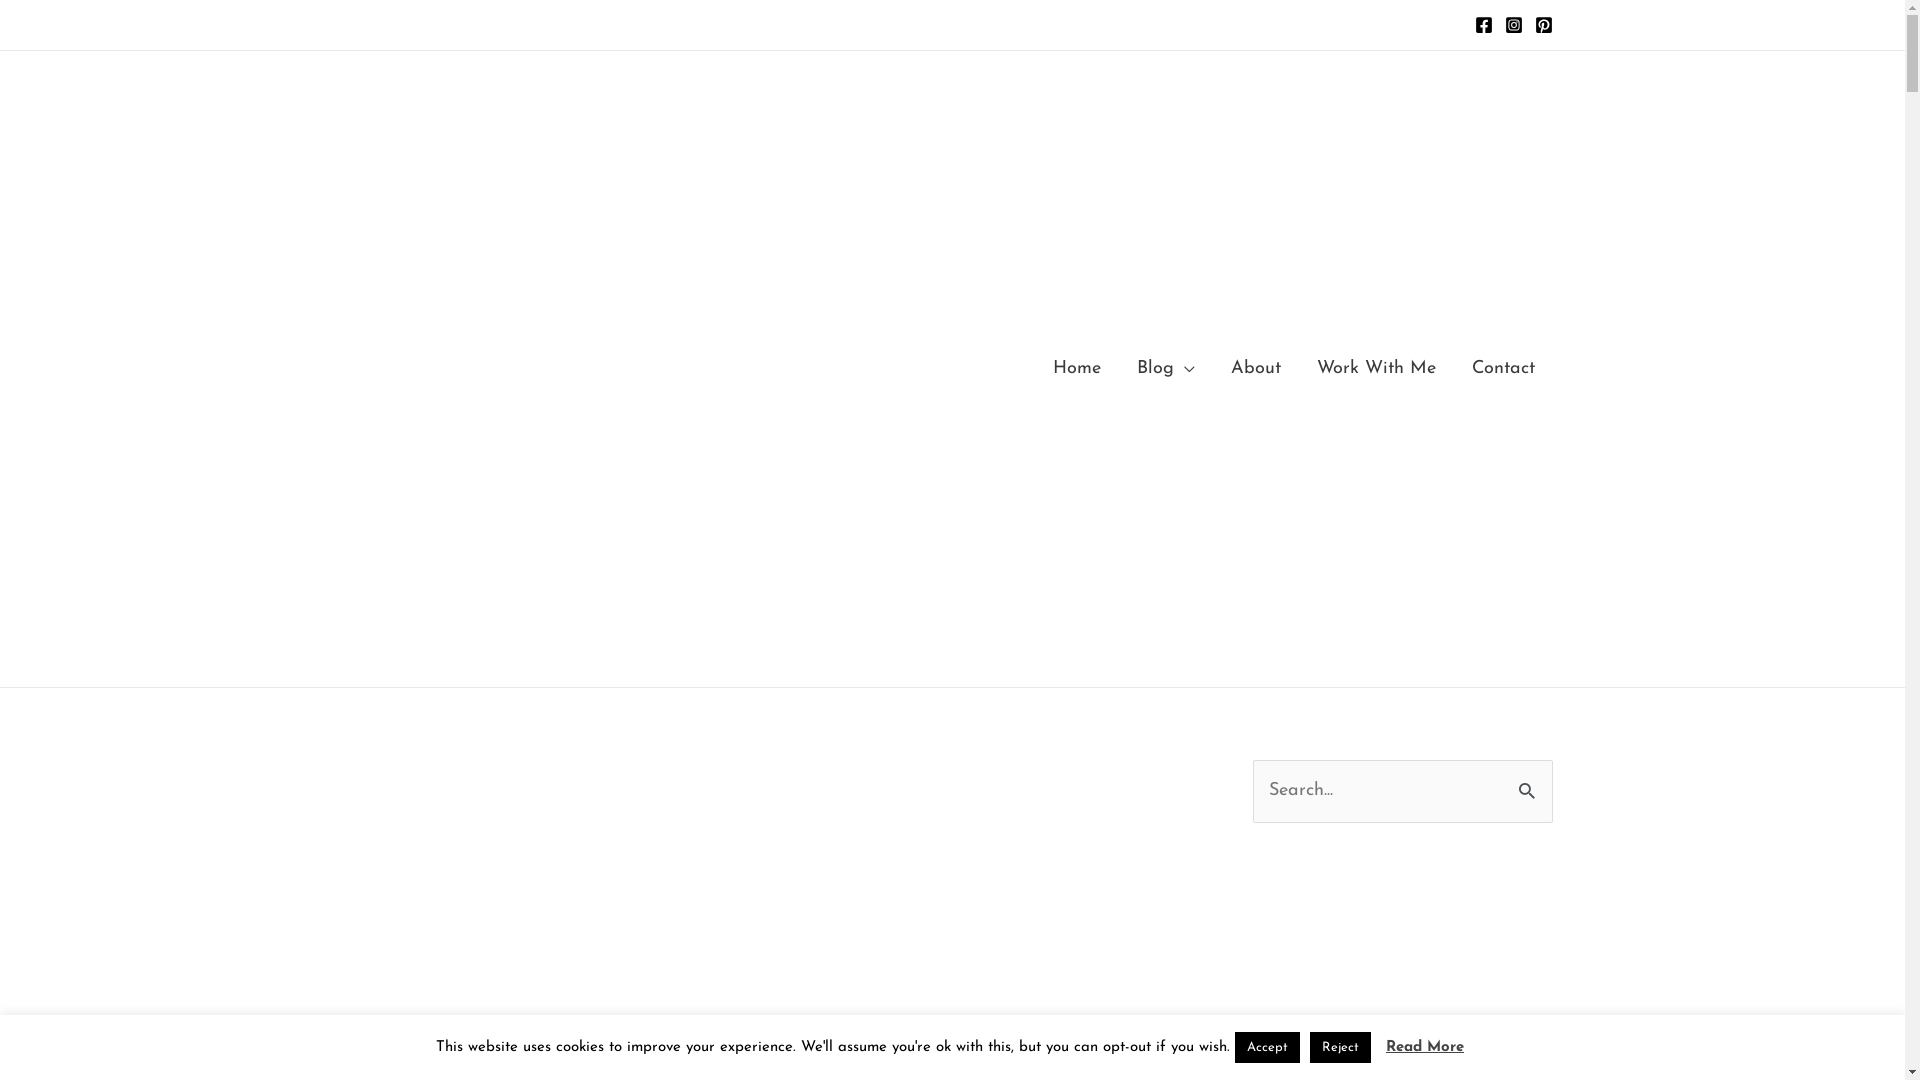  I want to click on Reject, so click(1340, 1048).